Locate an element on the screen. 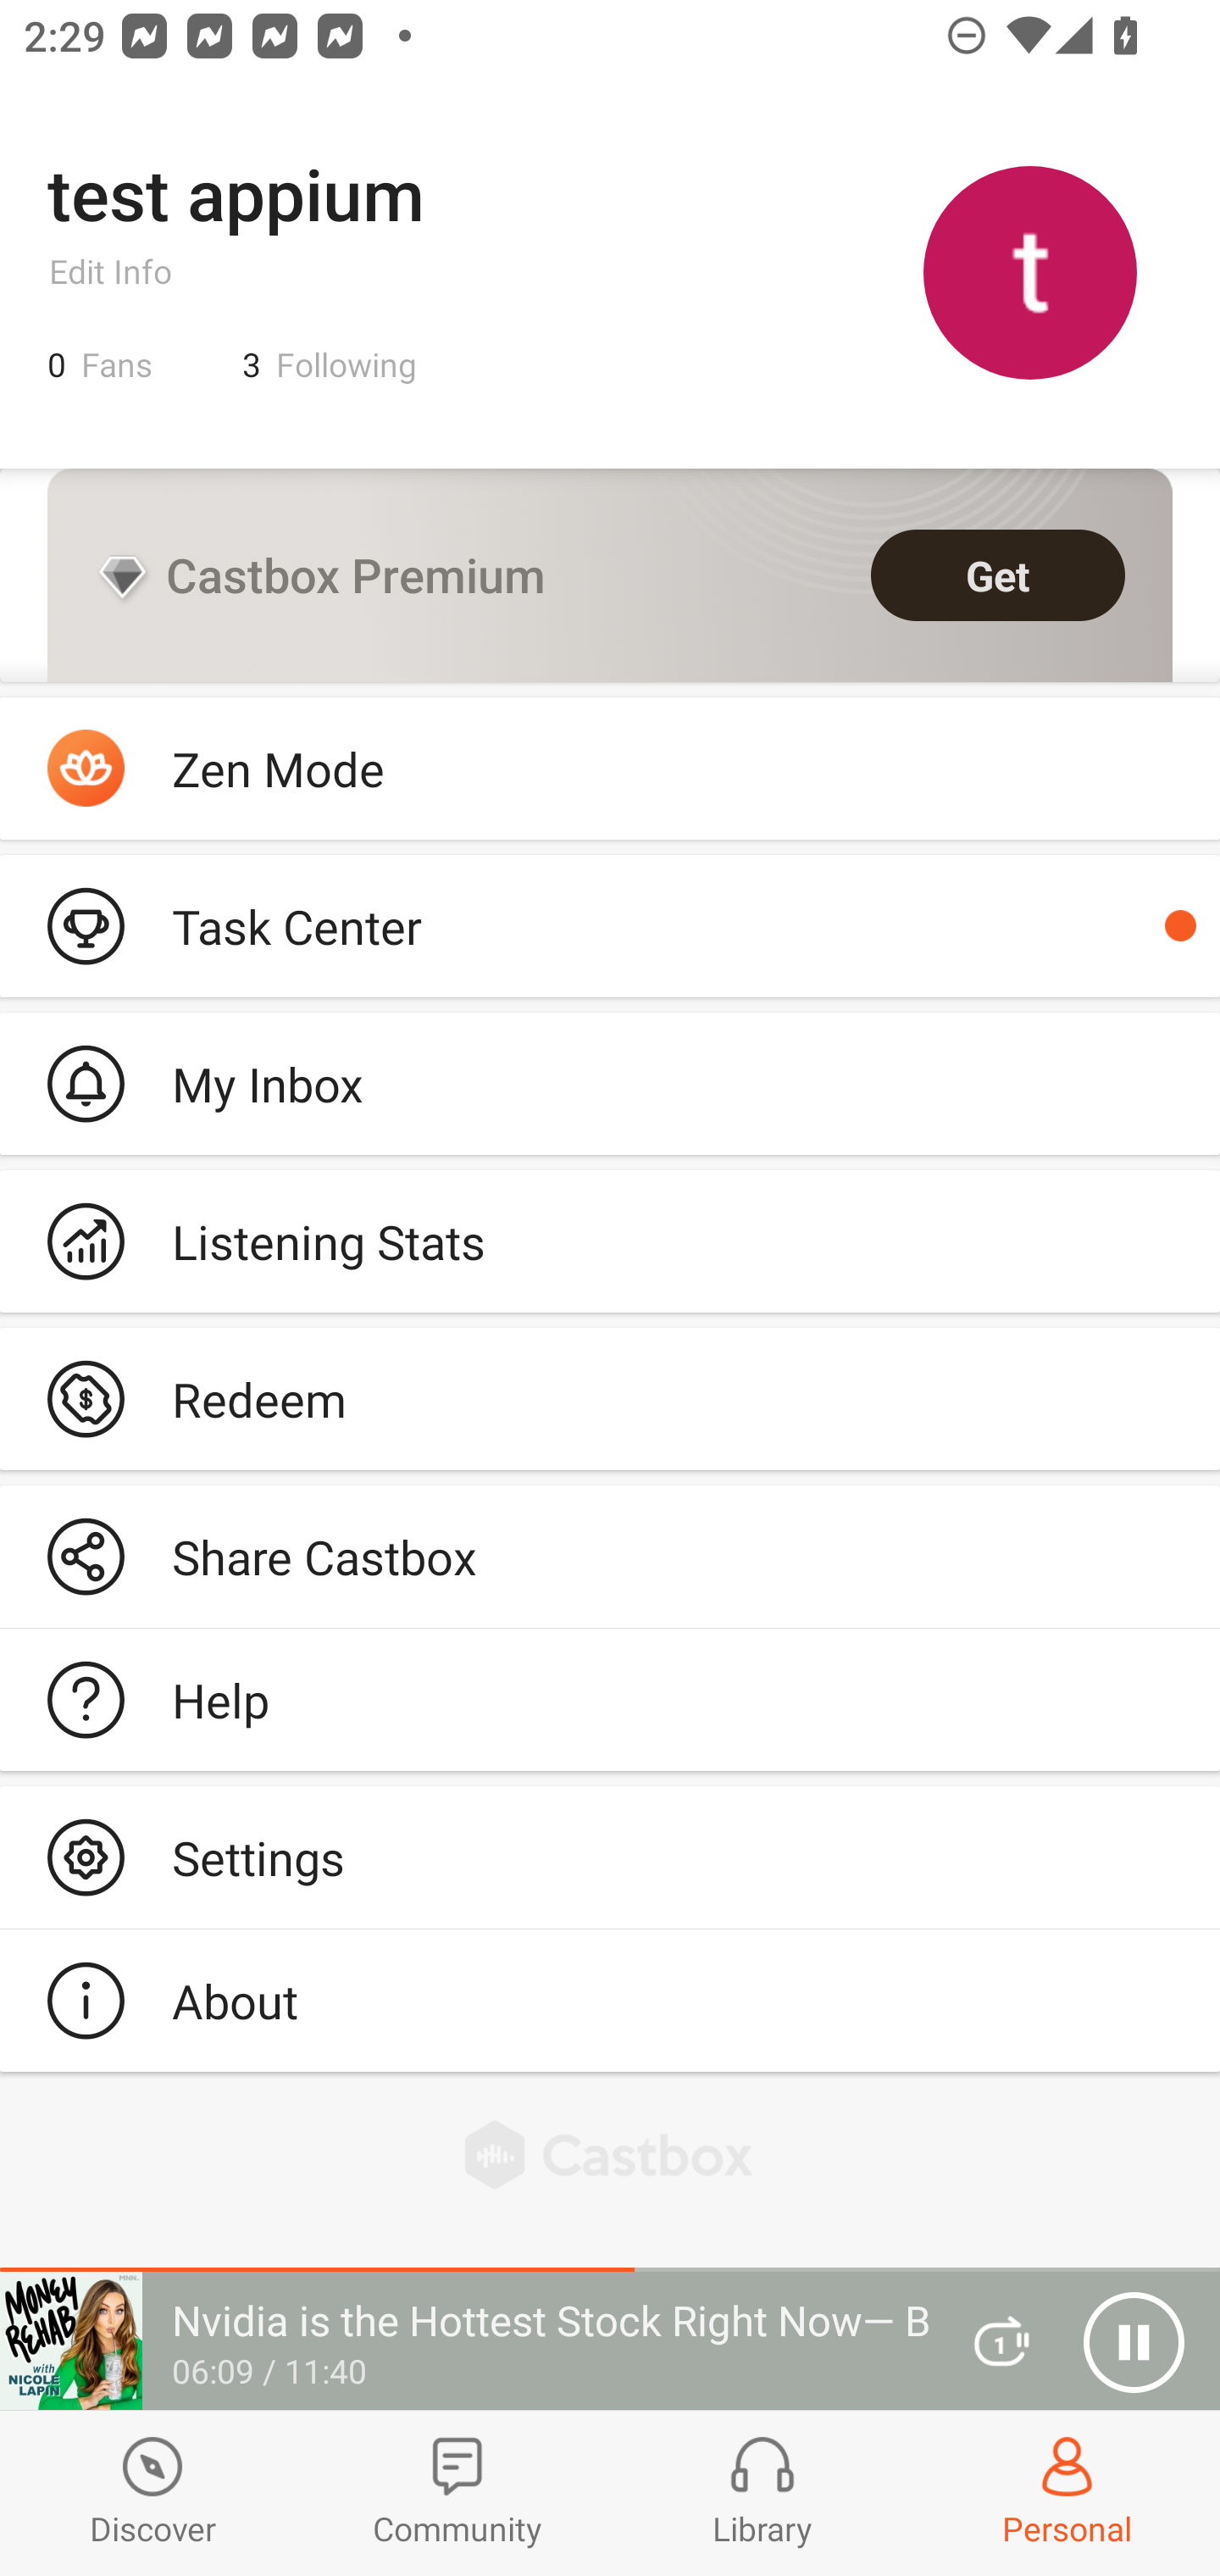 The width and height of the screenshot is (1220, 2576). Profiles and Settings Personal is located at coordinates (1067, 2493).